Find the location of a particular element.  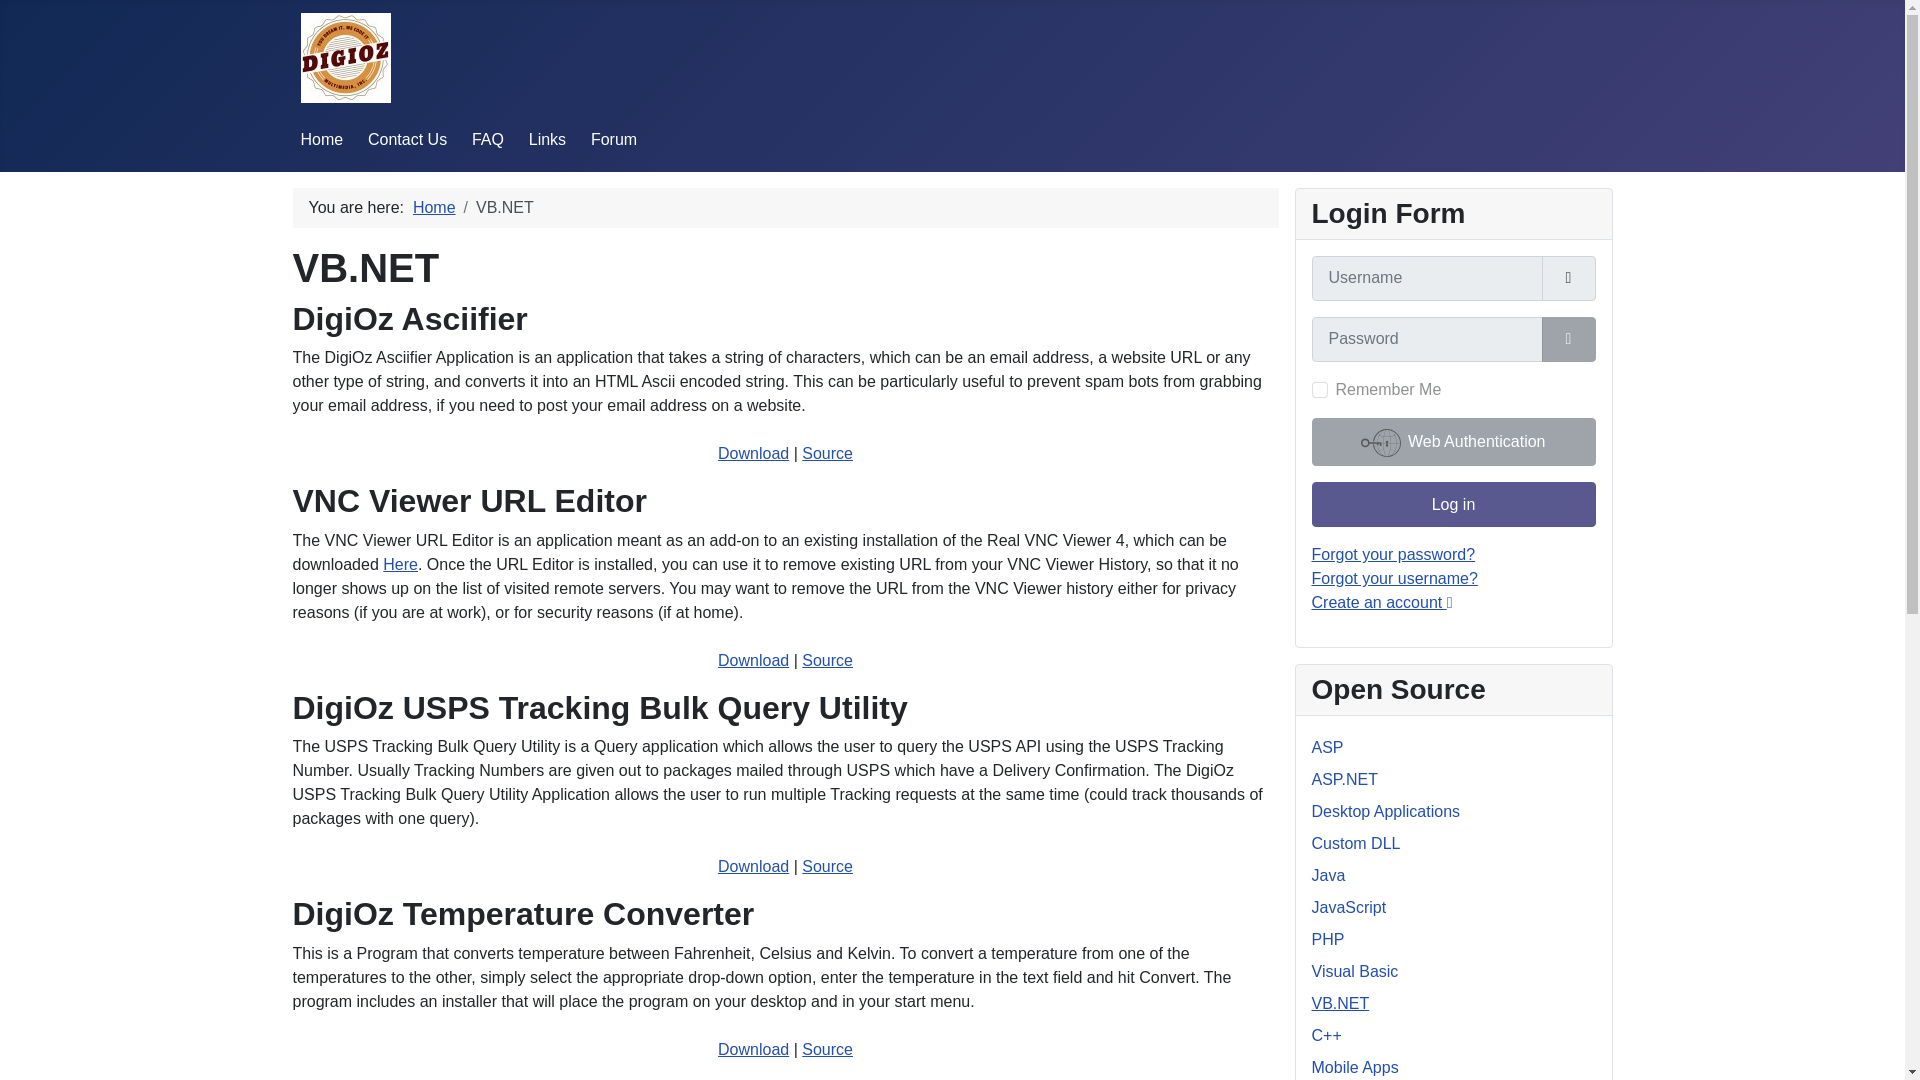

Source is located at coordinates (827, 660).